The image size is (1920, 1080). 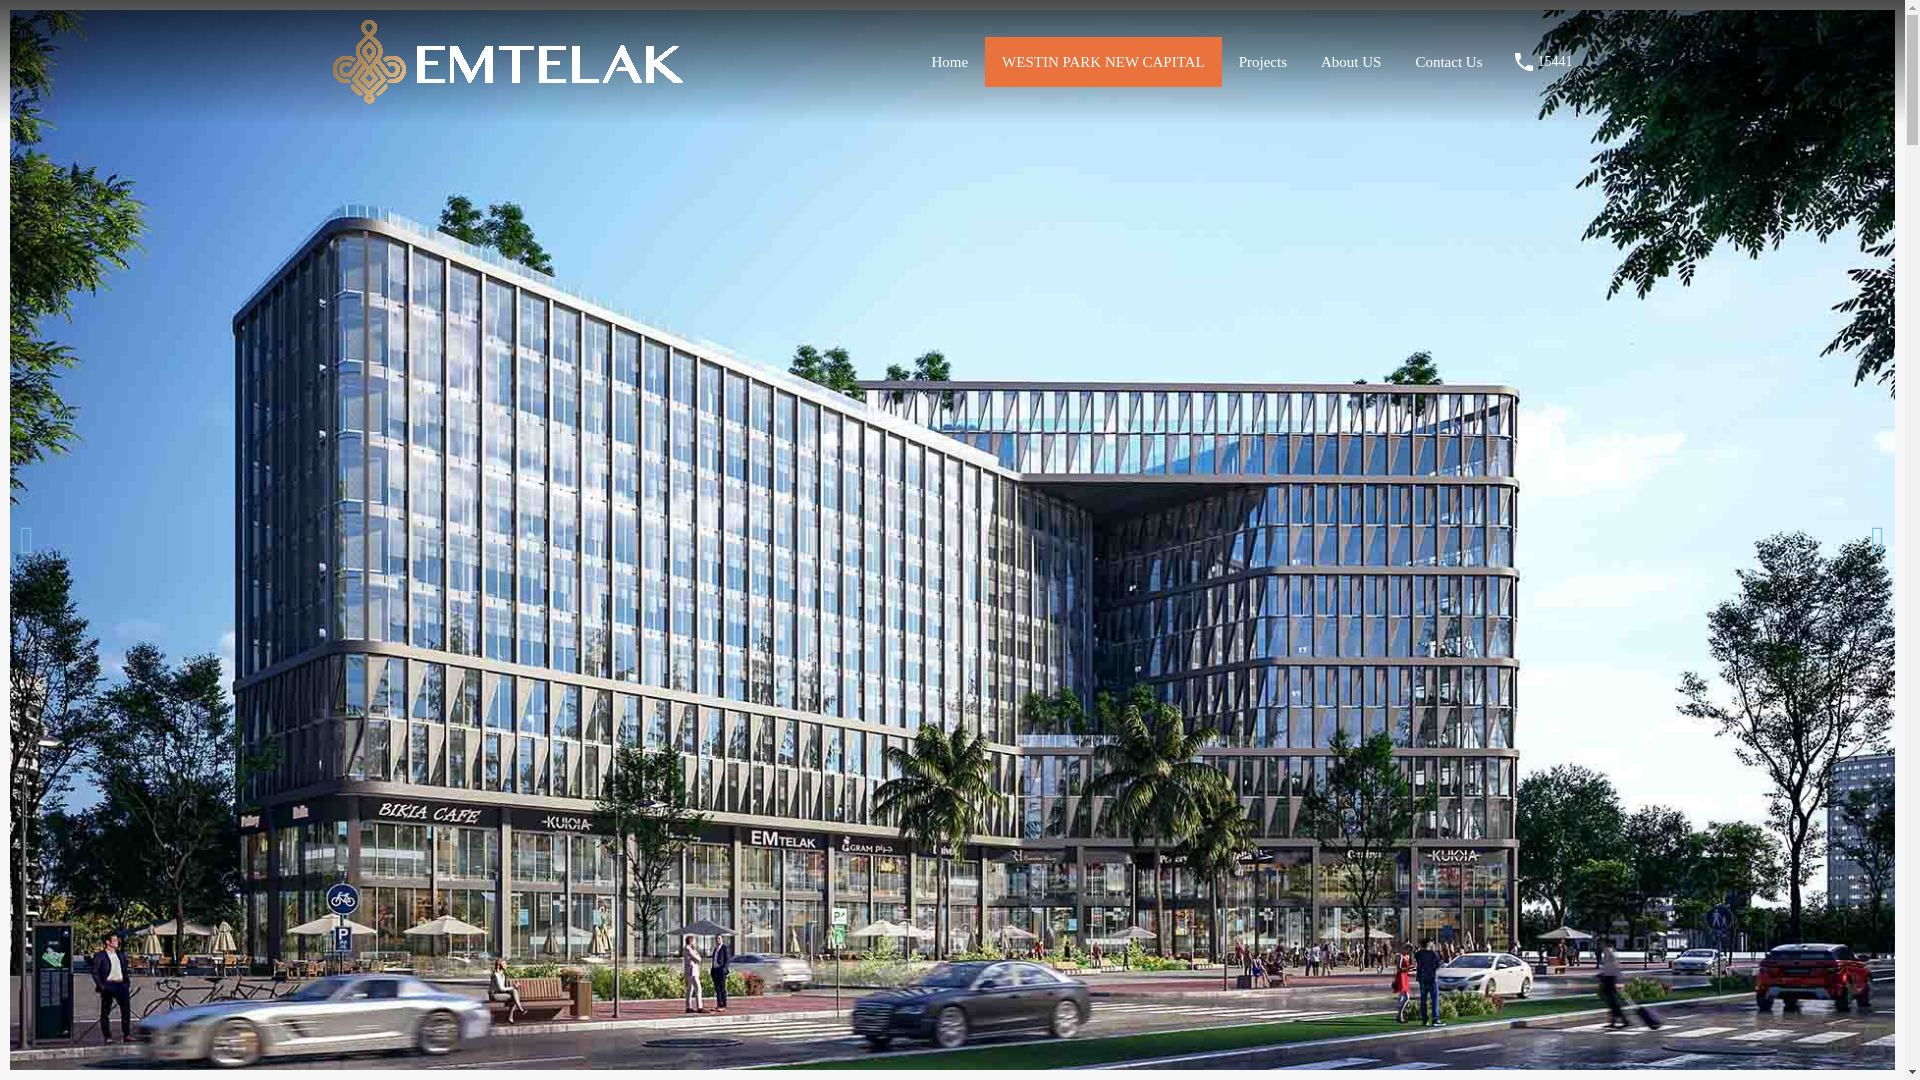 What do you see at coordinates (948, 62) in the screenshot?
I see `Home` at bounding box center [948, 62].